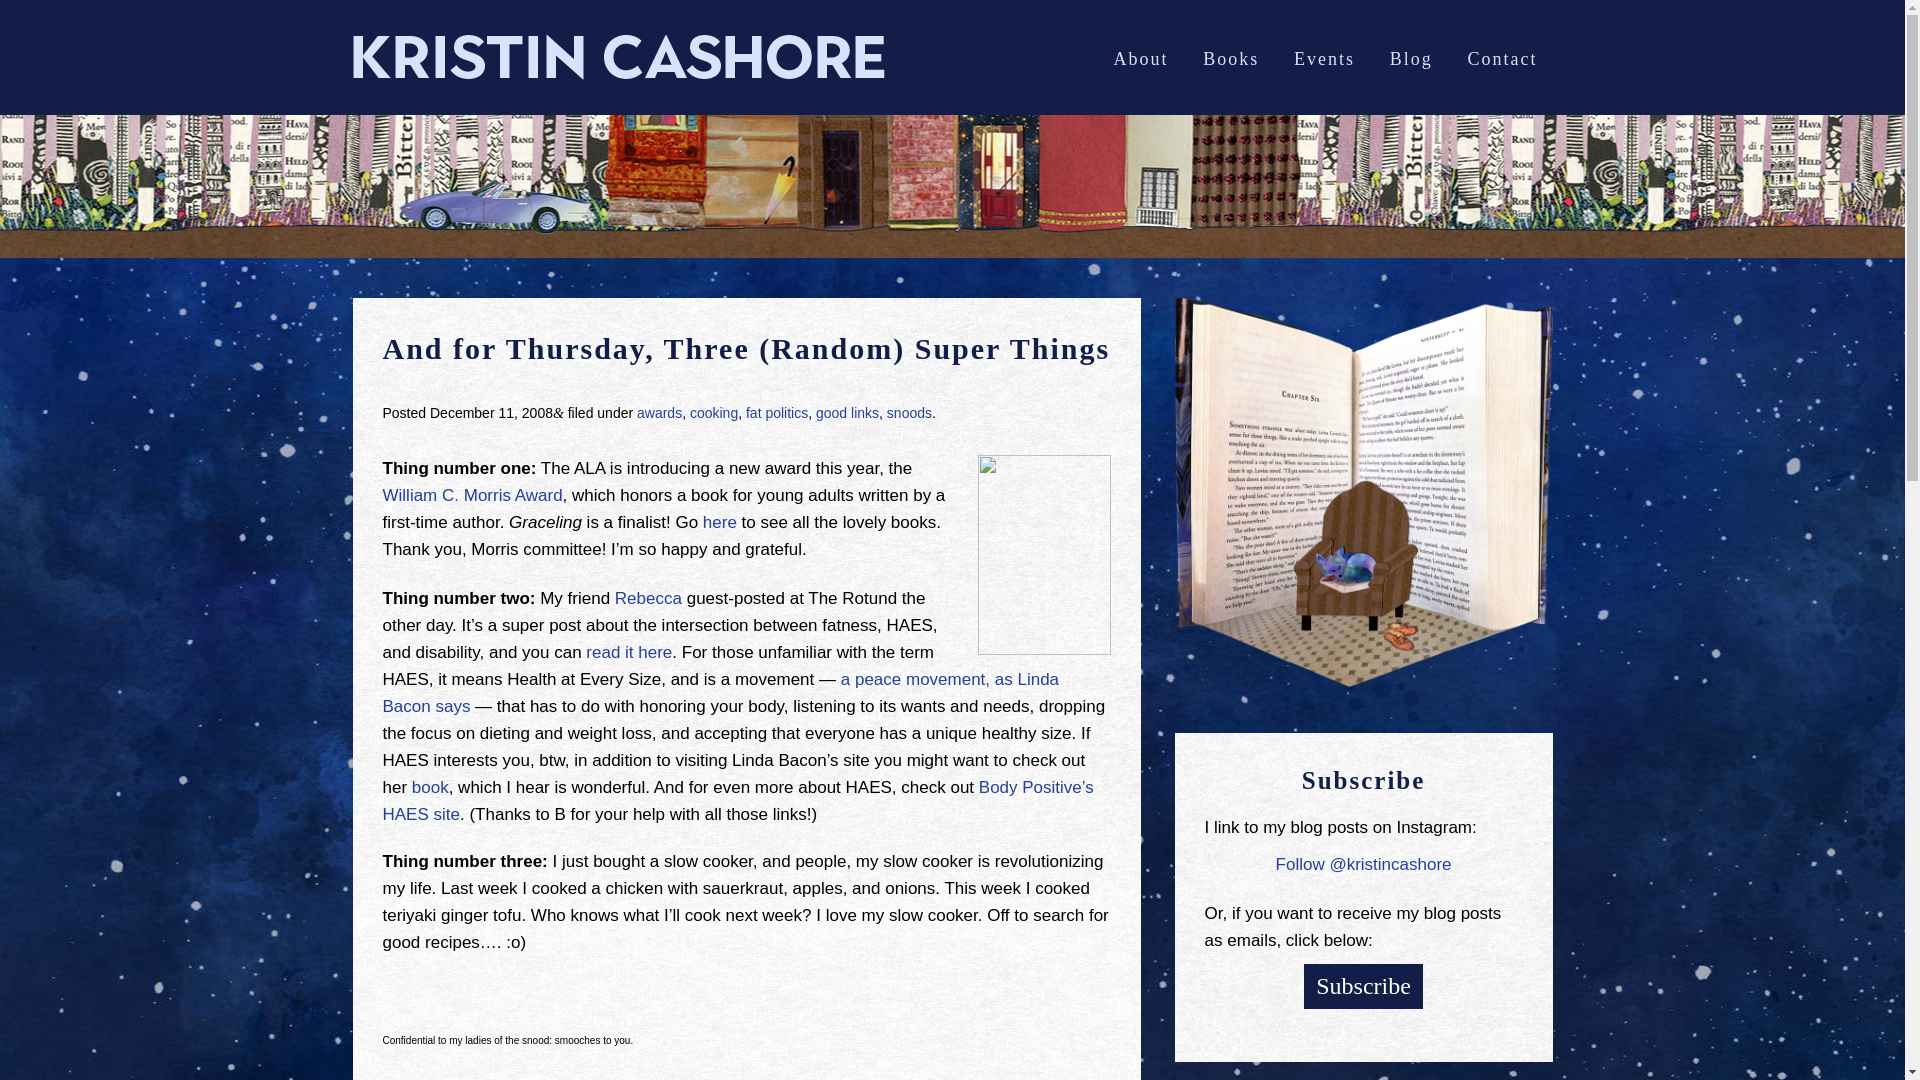 The width and height of the screenshot is (1920, 1080). Describe the element at coordinates (472, 496) in the screenshot. I see `William C. Morris Award` at that location.